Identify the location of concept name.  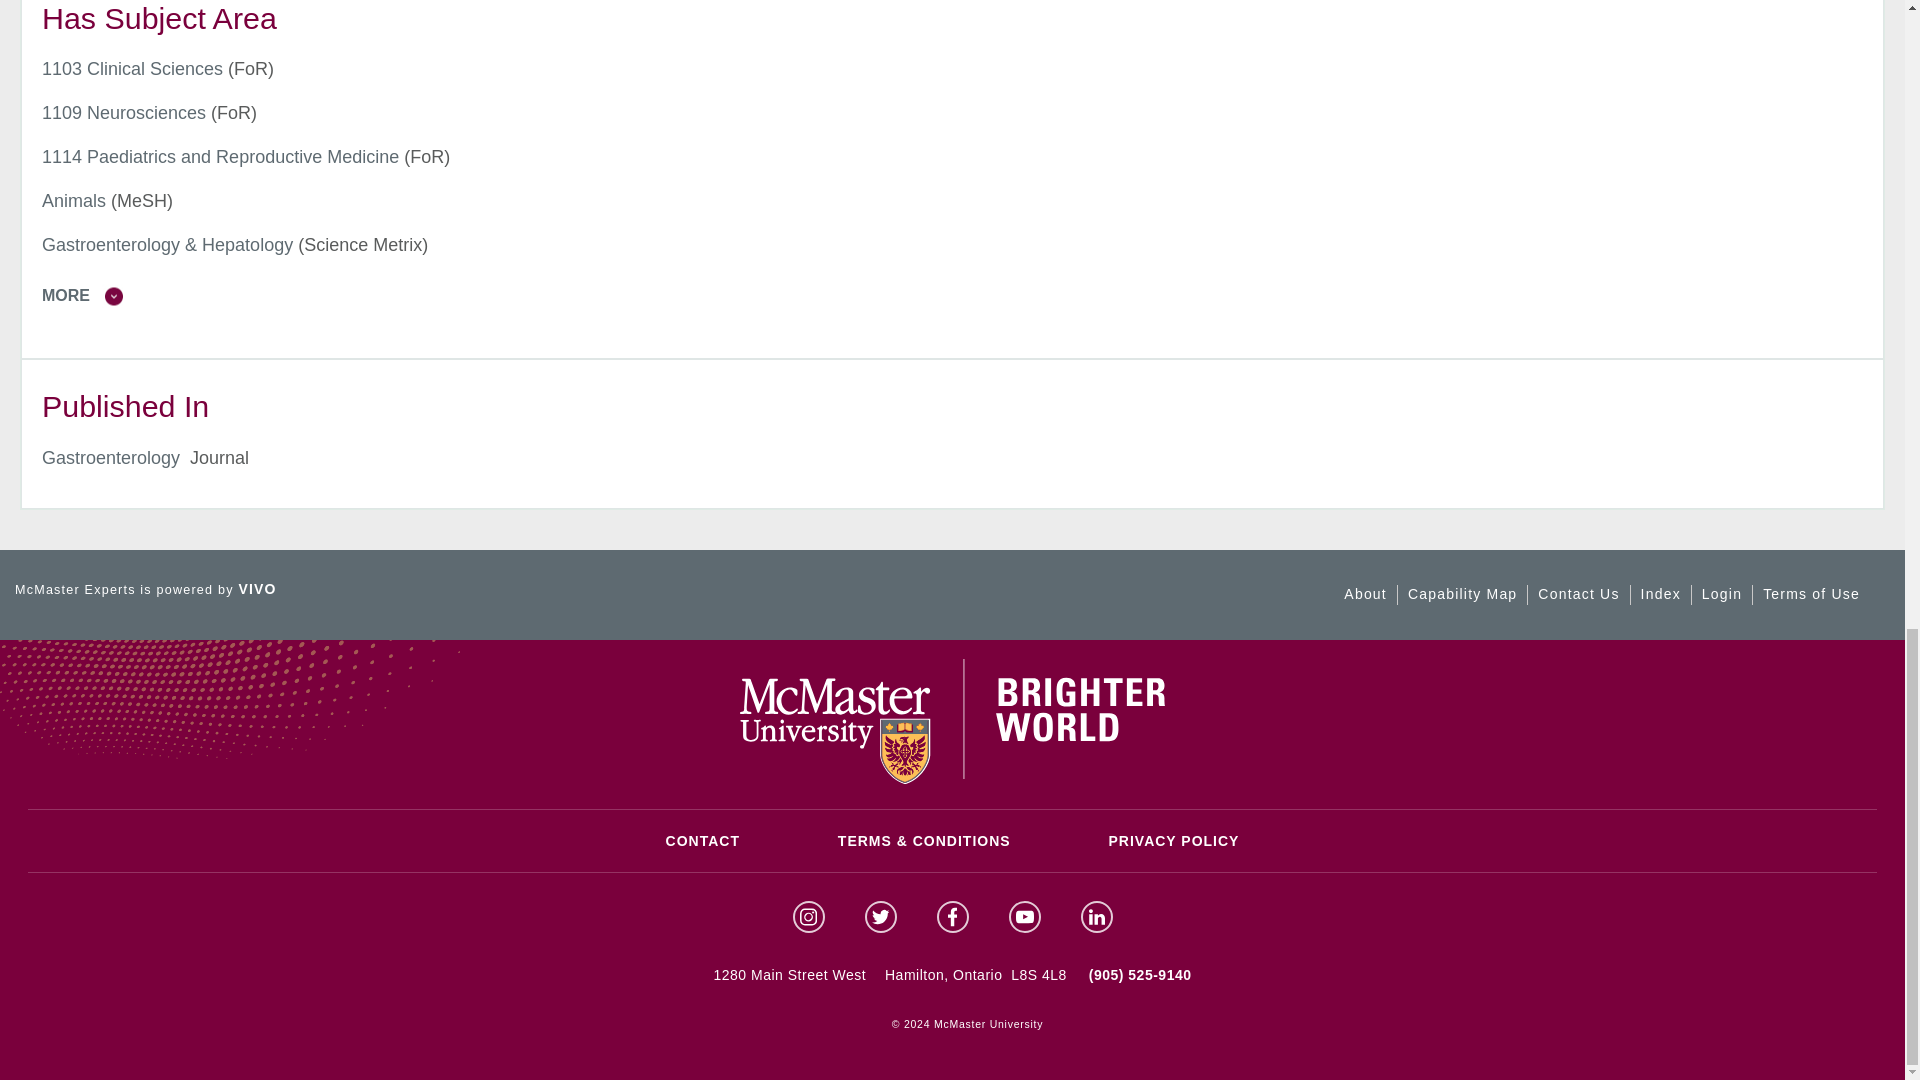
(220, 156).